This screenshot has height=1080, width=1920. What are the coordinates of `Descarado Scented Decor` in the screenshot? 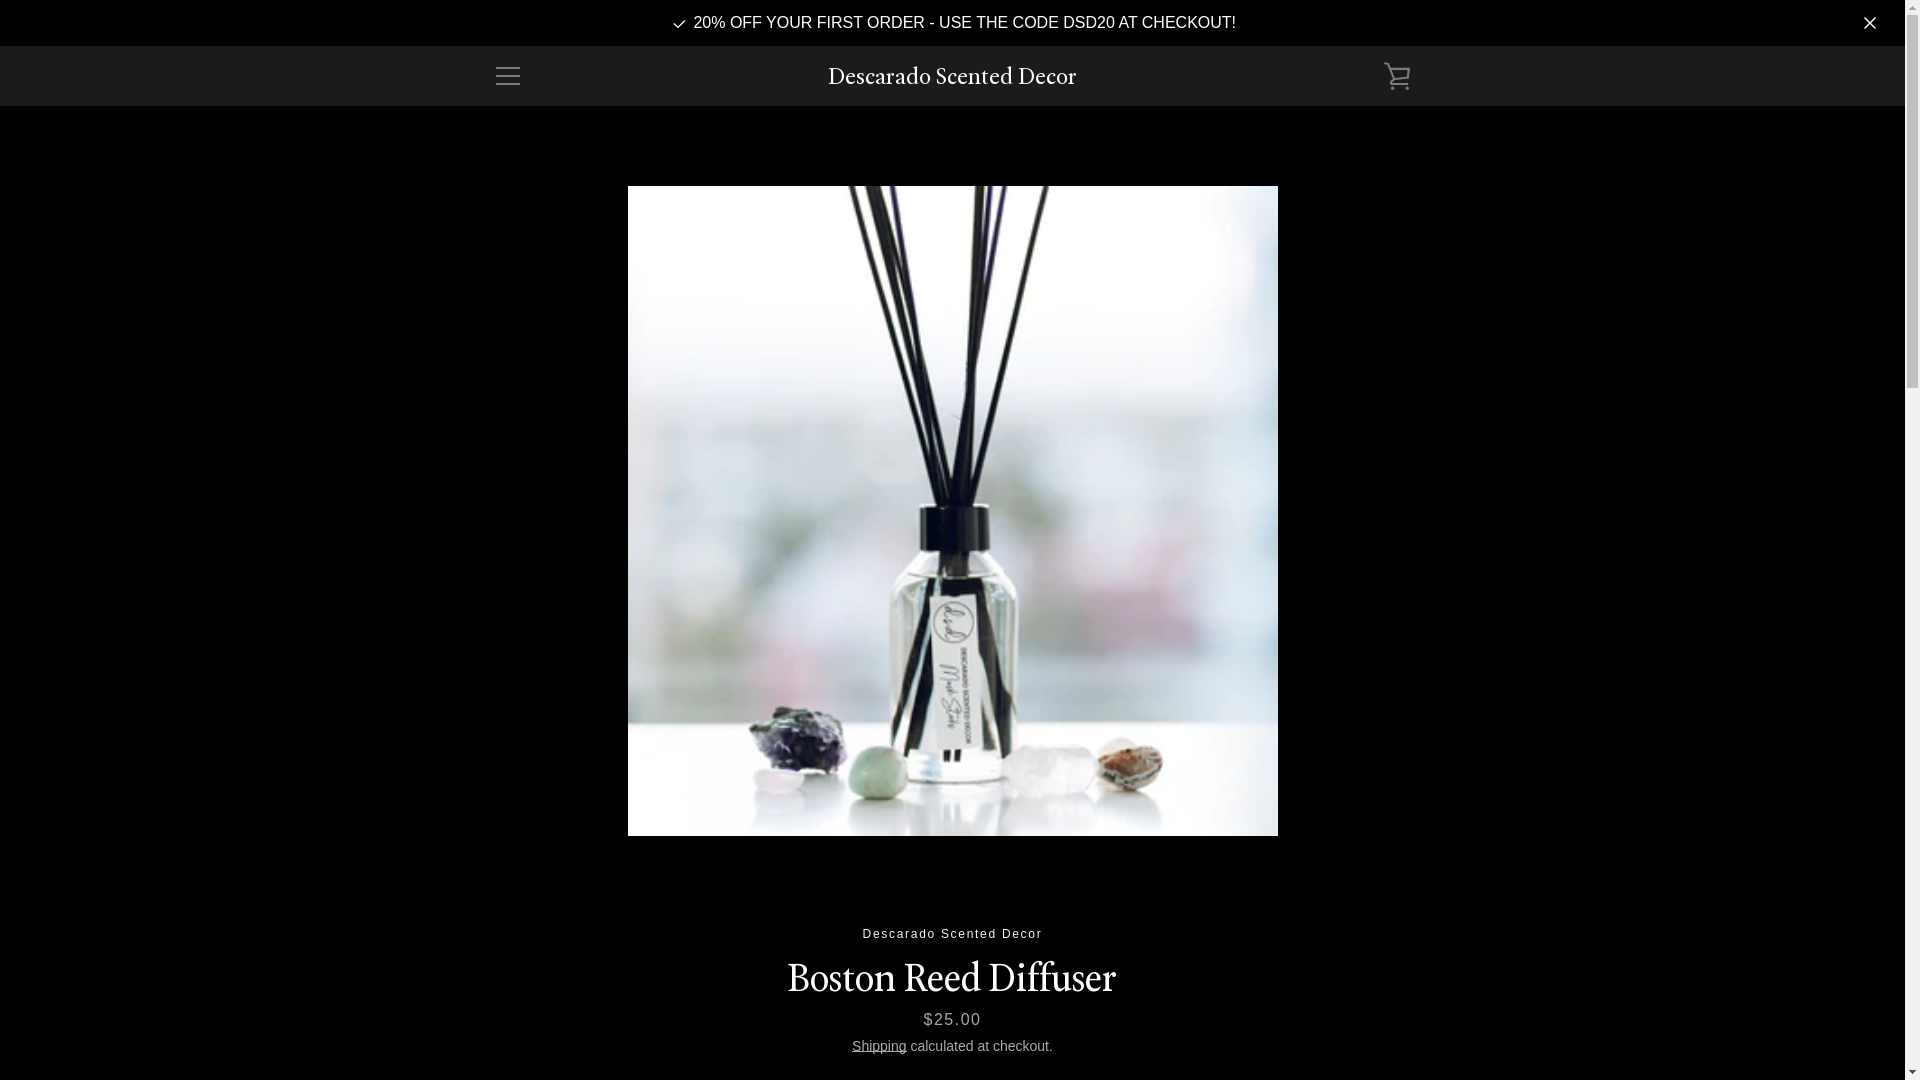 It's located at (952, 76).